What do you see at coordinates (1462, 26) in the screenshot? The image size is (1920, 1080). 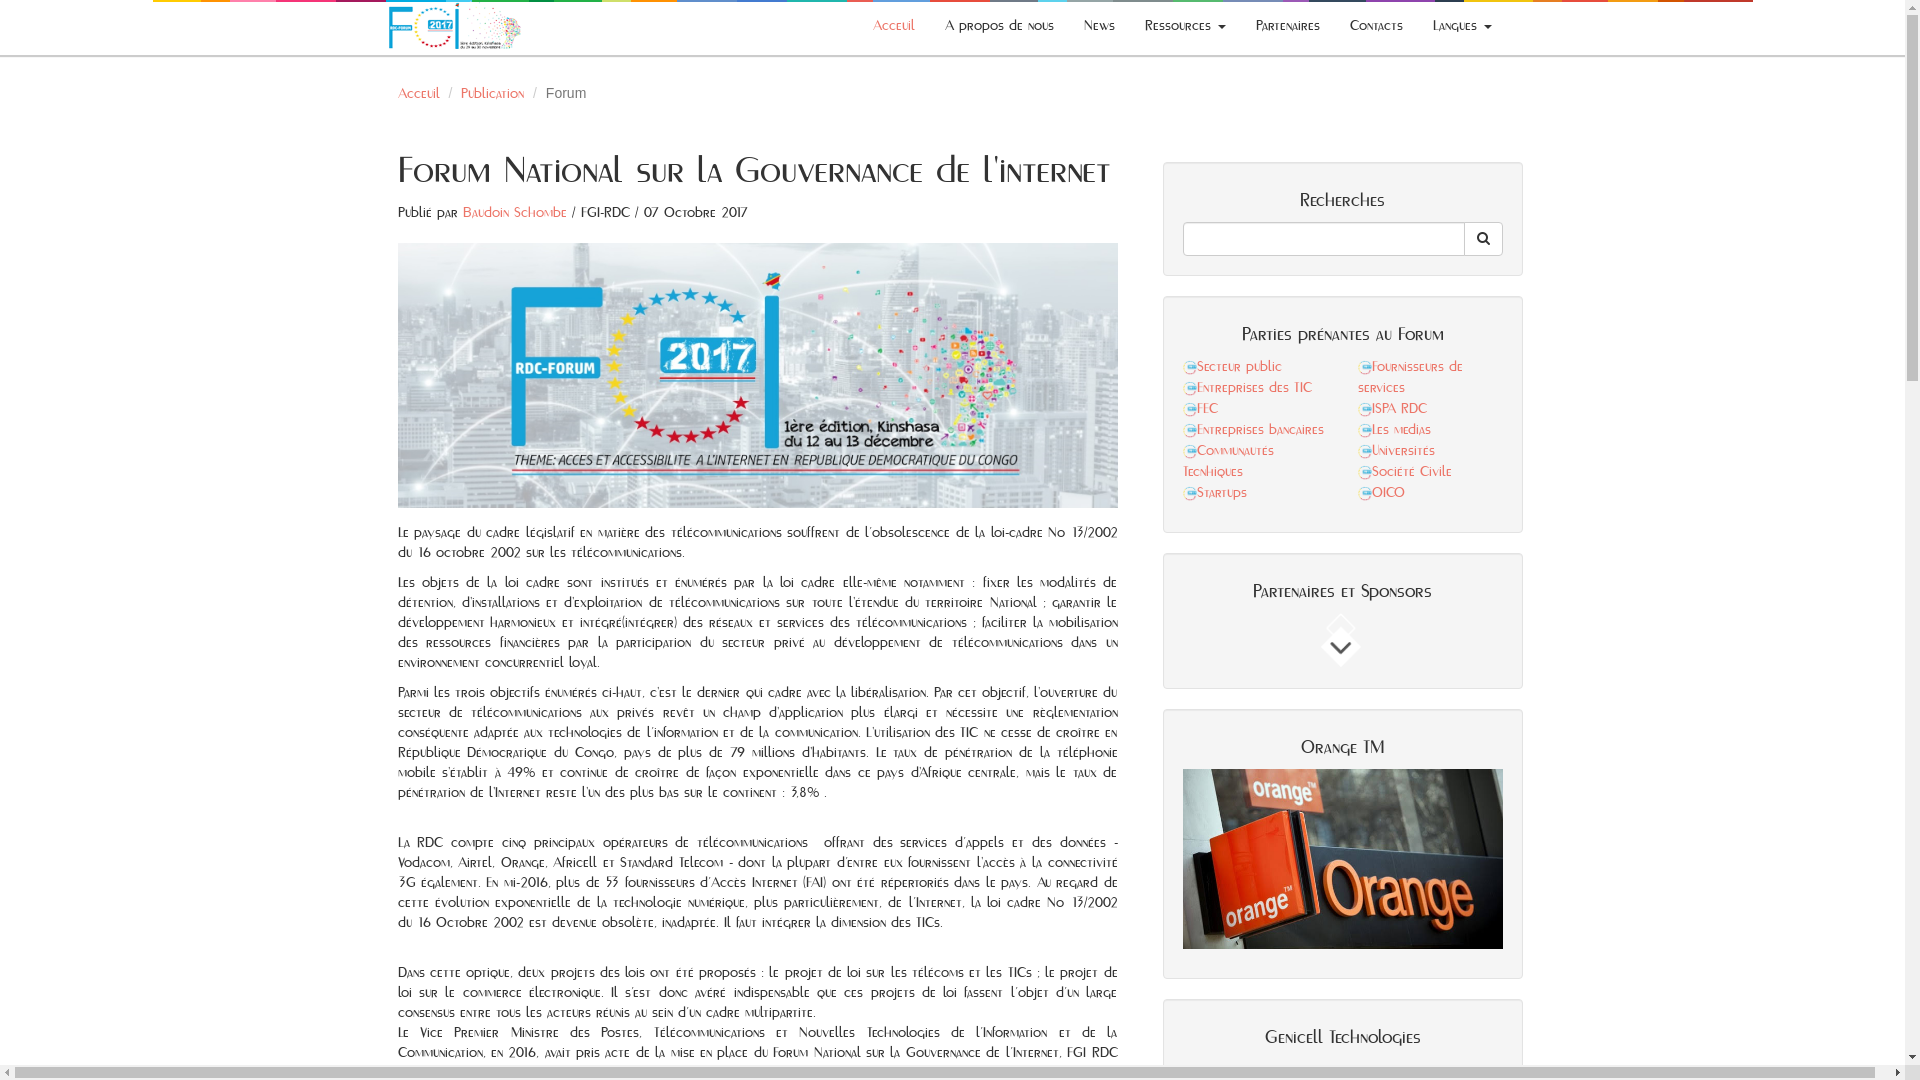 I see `Langues` at bounding box center [1462, 26].